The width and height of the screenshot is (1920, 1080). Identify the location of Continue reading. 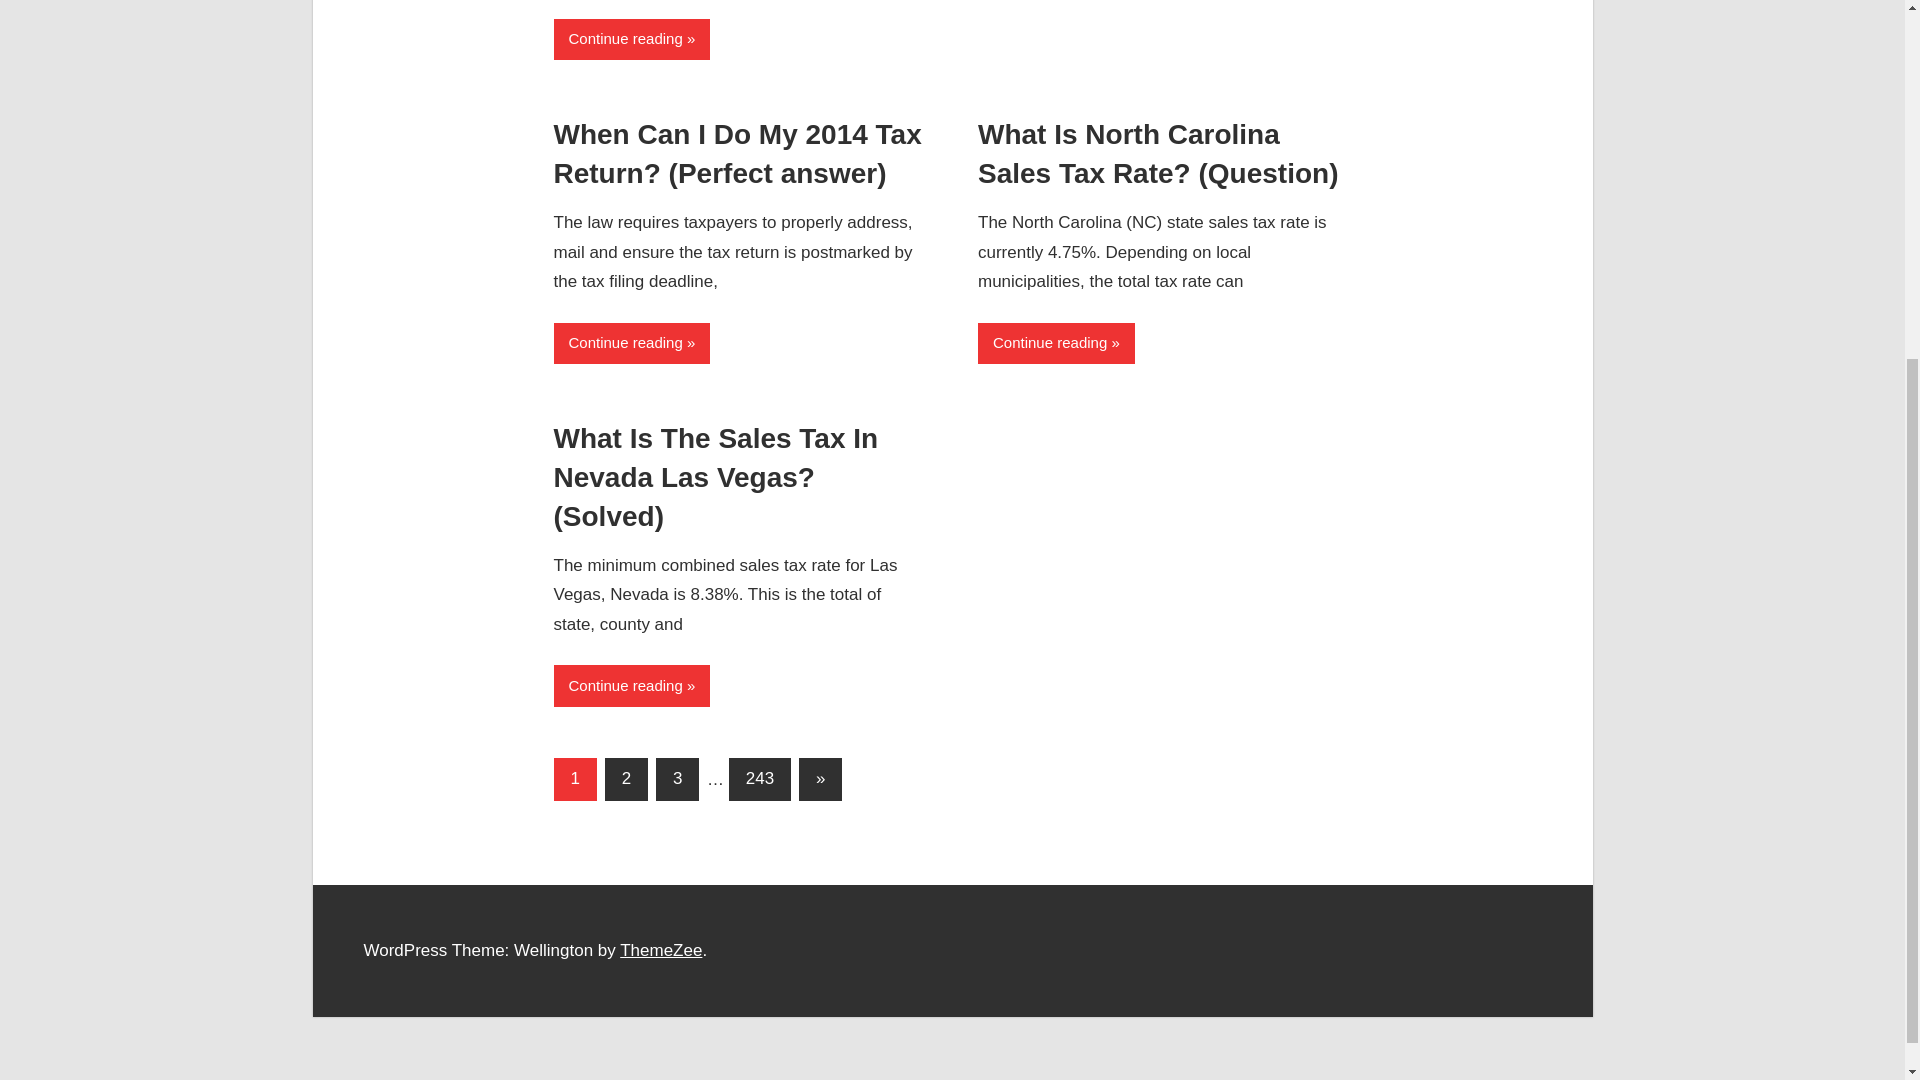
(632, 342).